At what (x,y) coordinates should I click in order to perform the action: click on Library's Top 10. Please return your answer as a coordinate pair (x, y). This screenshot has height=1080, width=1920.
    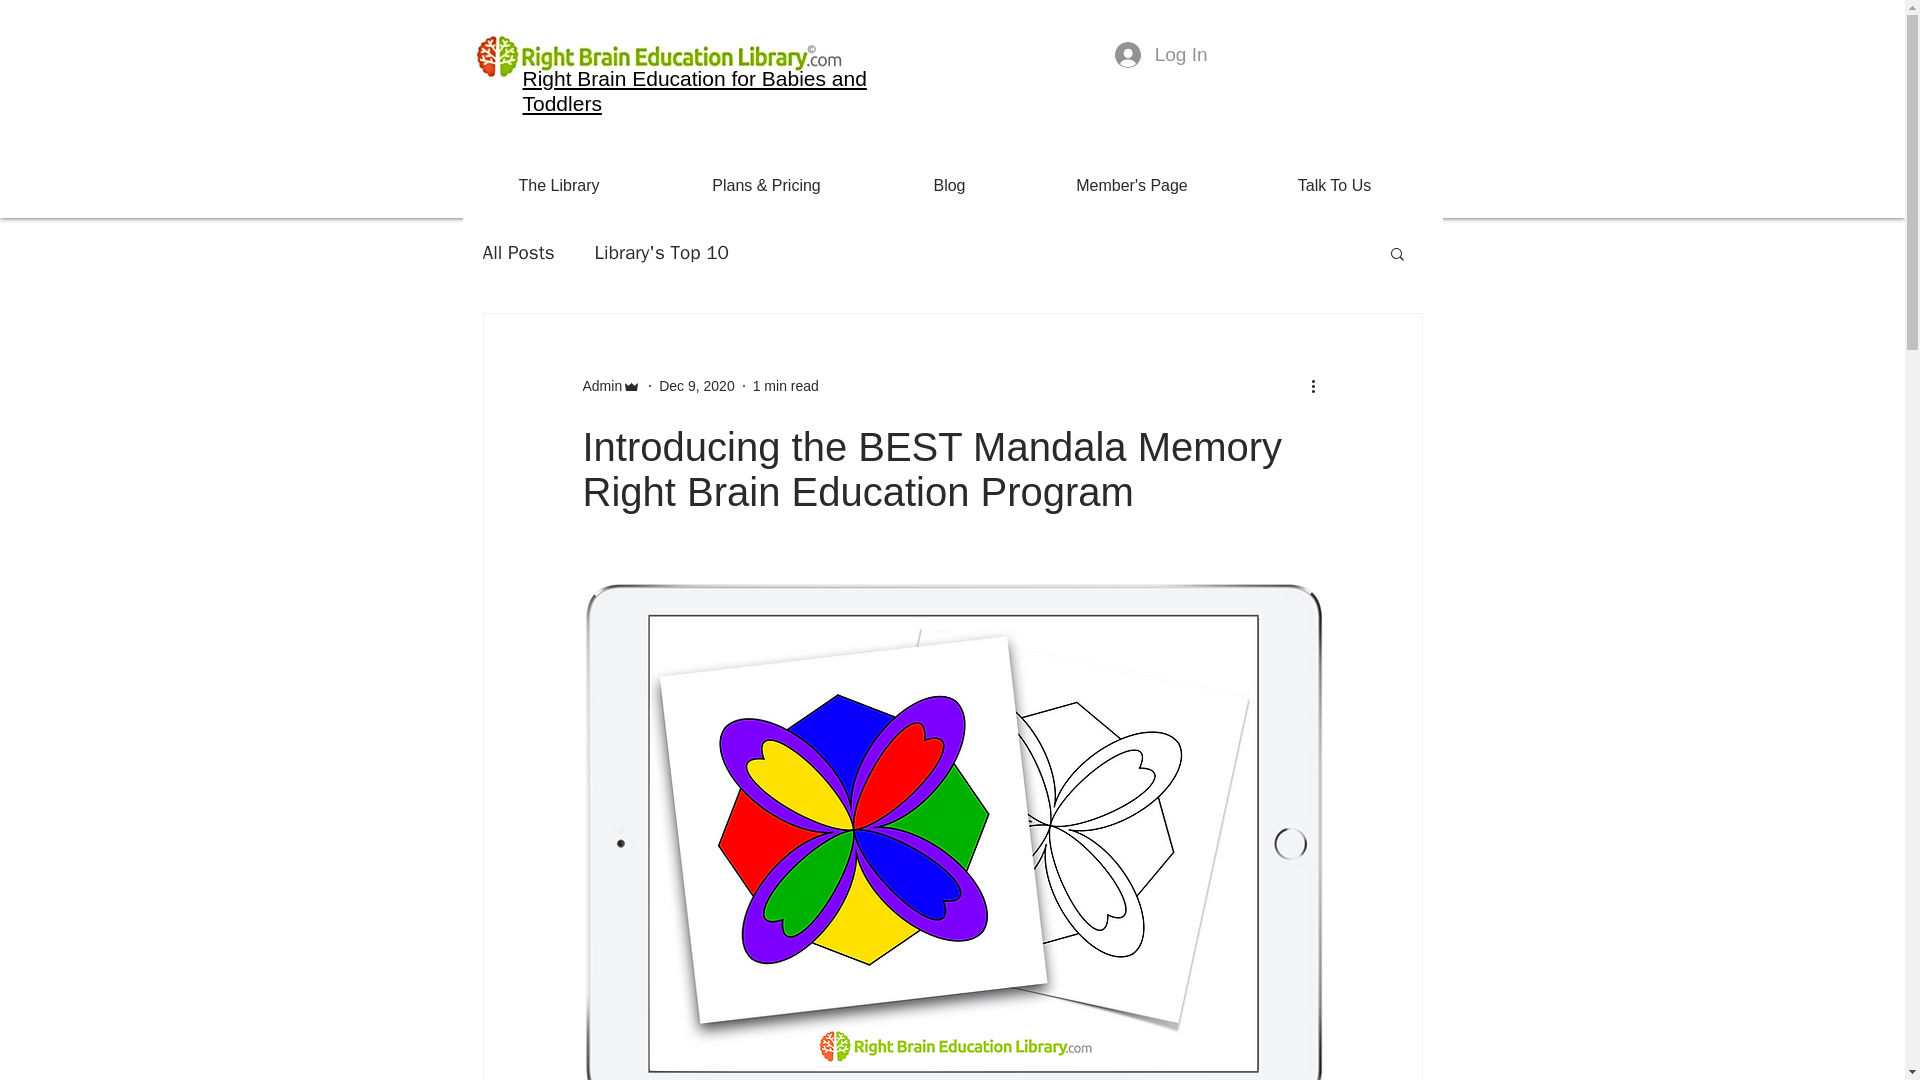
    Looking at the image, I should click on (662, 252).